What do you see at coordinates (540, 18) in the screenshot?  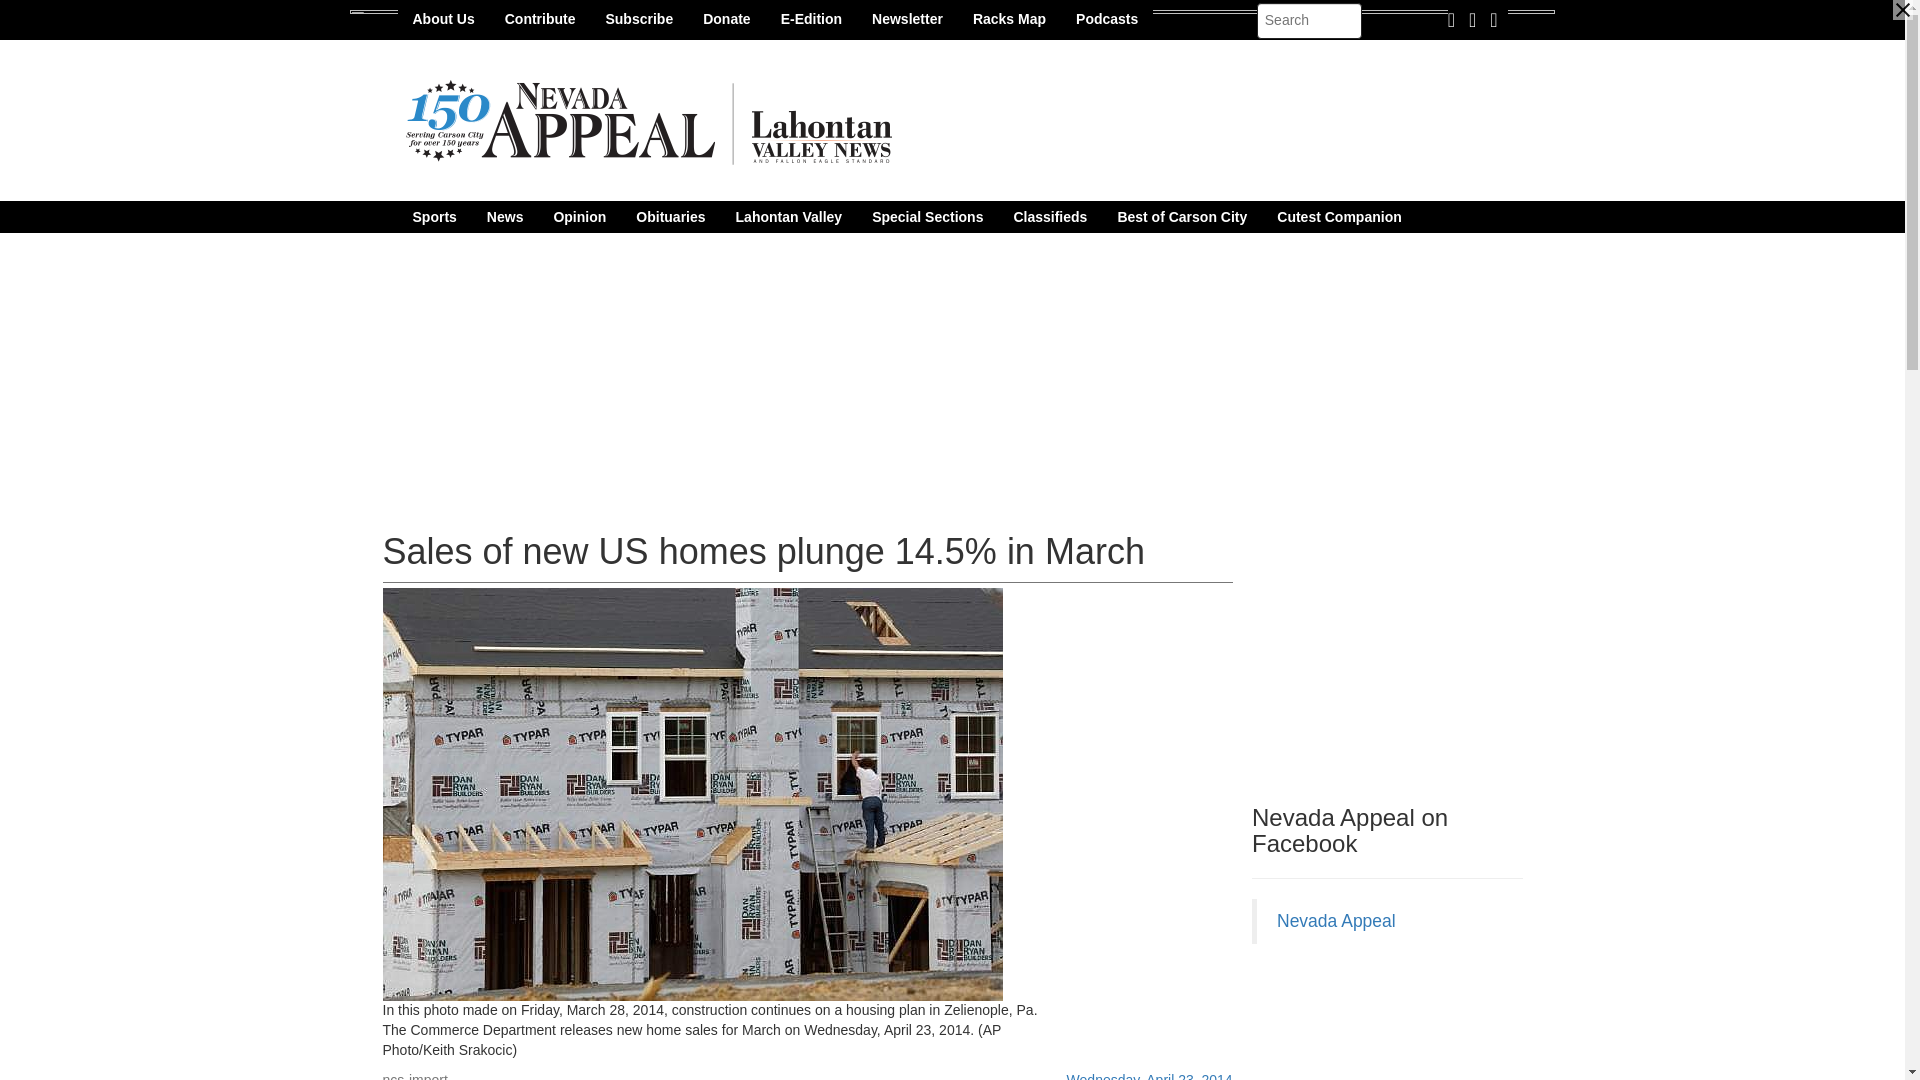 I see `Contribute` at bounding box center [540, 18].